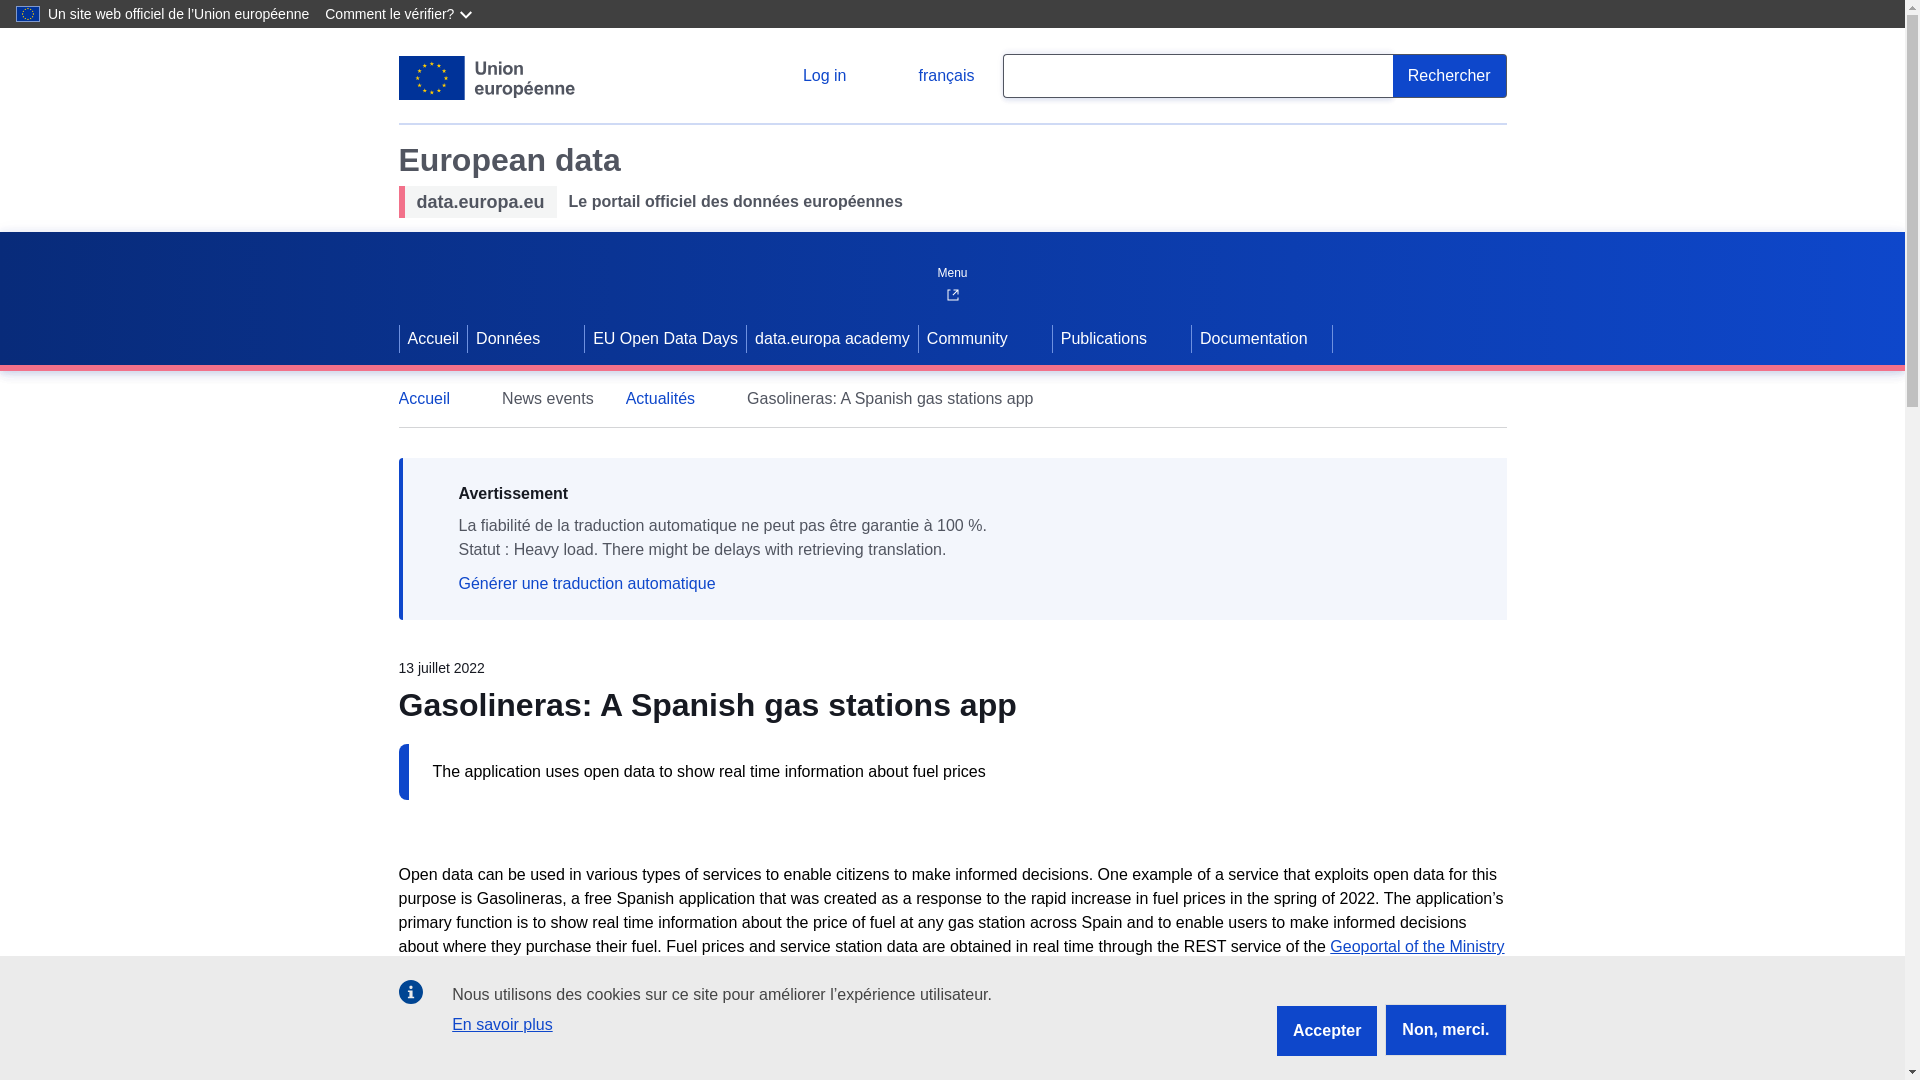 The width and height of the screenshot is (1920, 1080). Describe the element at coordinates (434, 339) in the screenshot. I see `Accueil` at that location.